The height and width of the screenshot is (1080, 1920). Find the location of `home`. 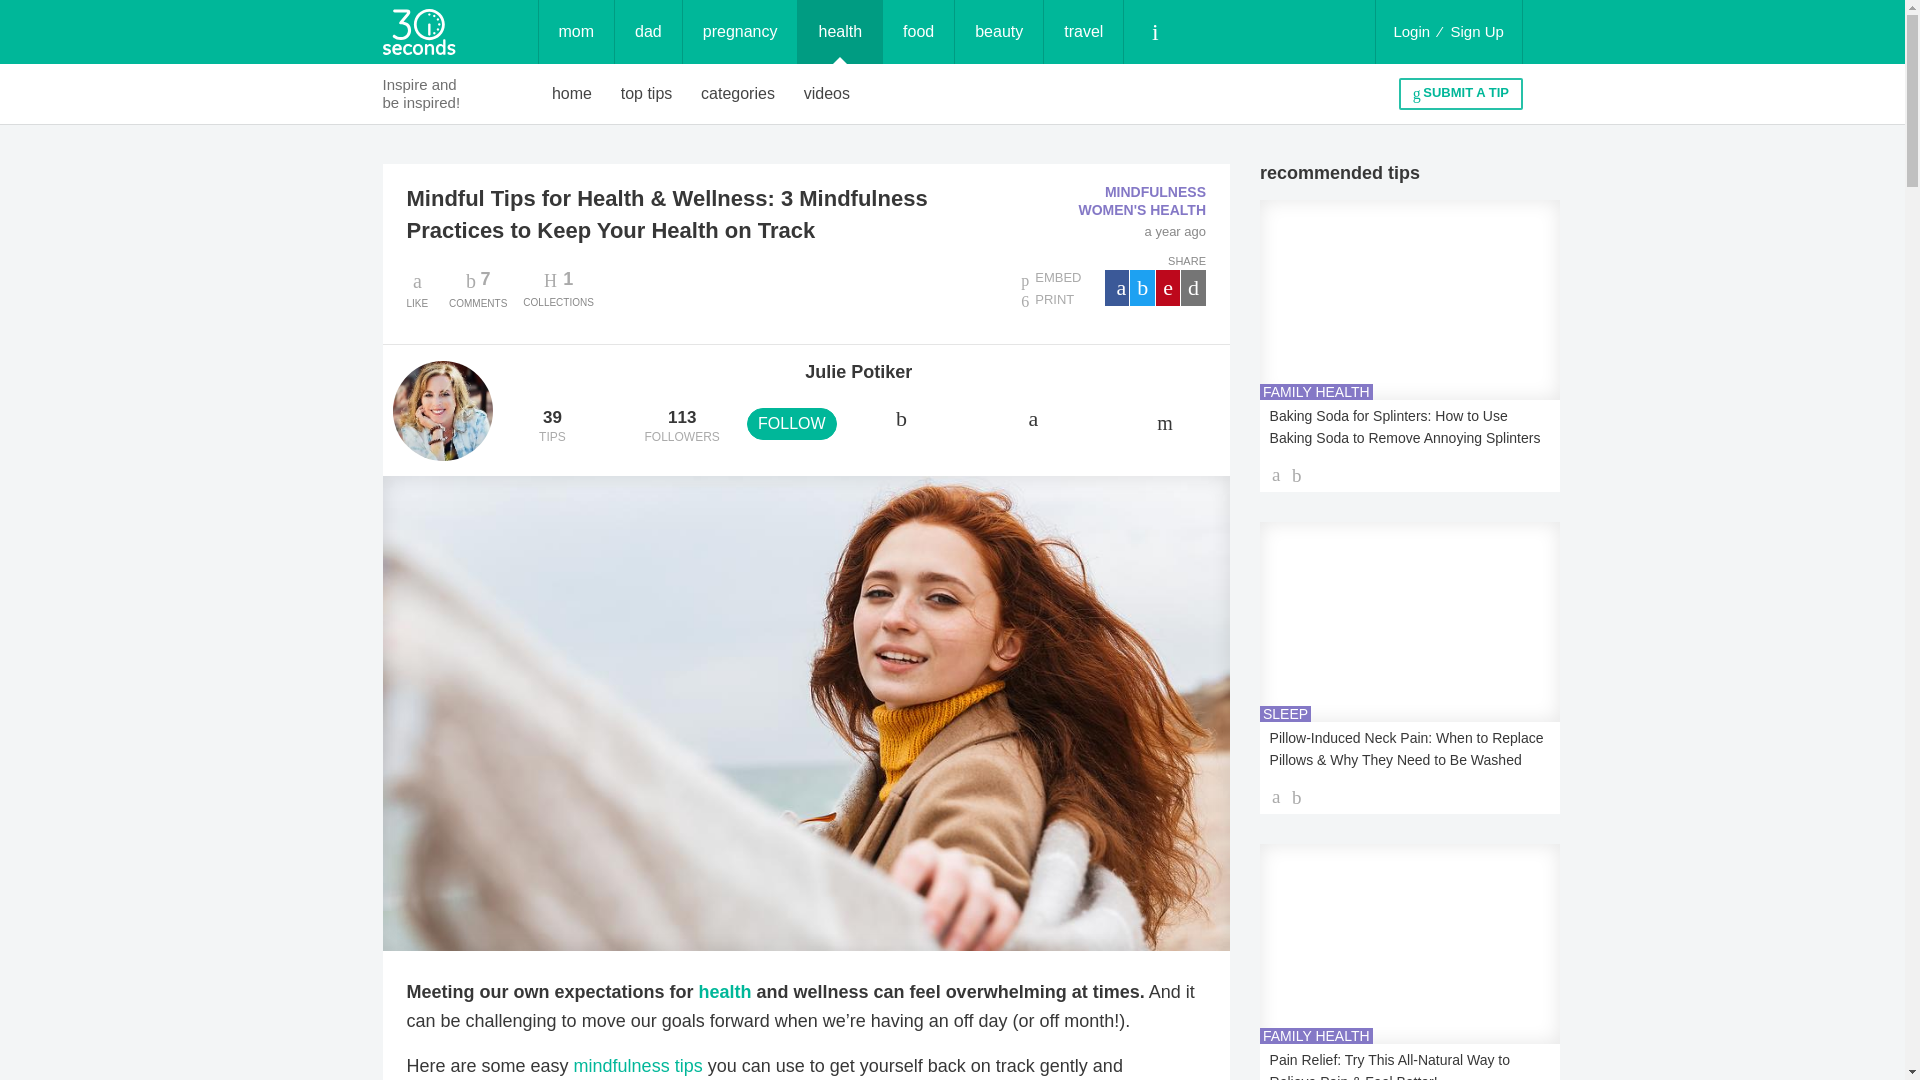

home is located at coordinates (478, 288).